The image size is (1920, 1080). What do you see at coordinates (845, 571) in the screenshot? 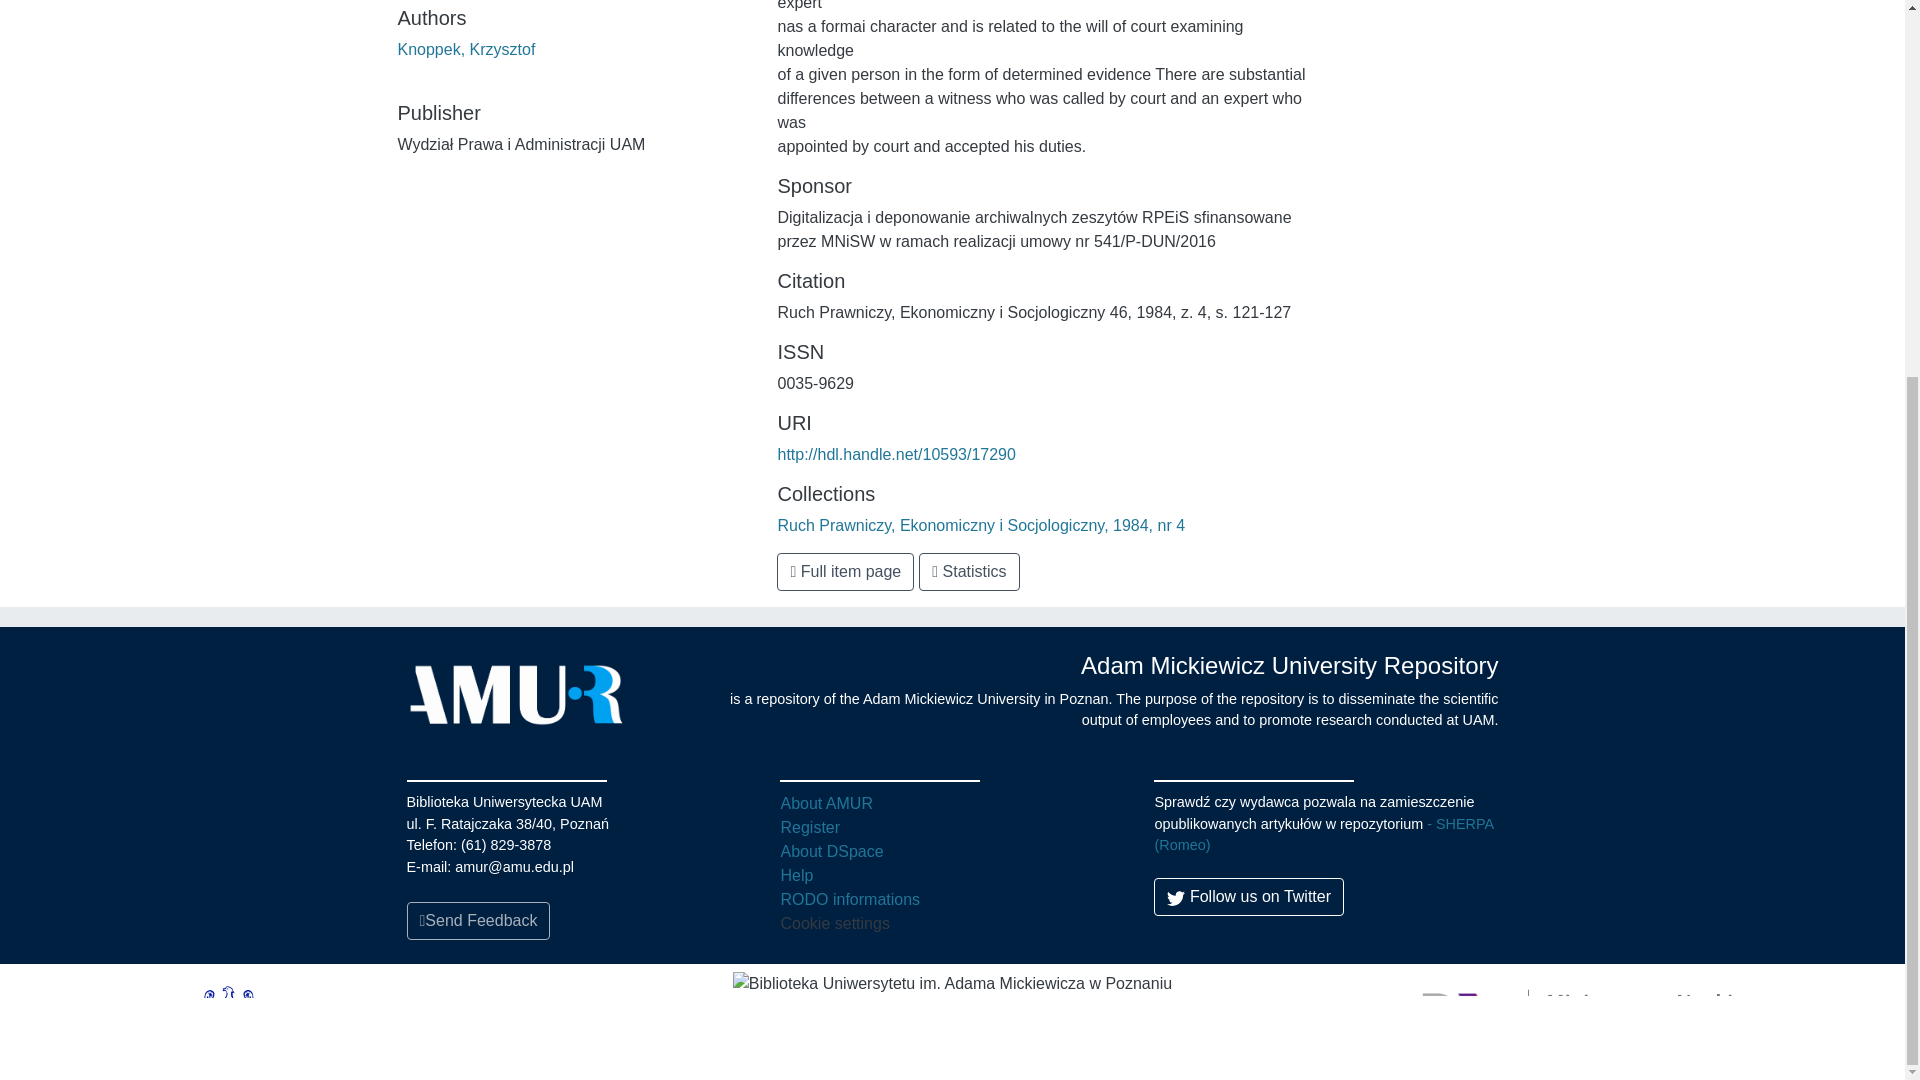
I see `Full item page` at bounding box center [845, 571].